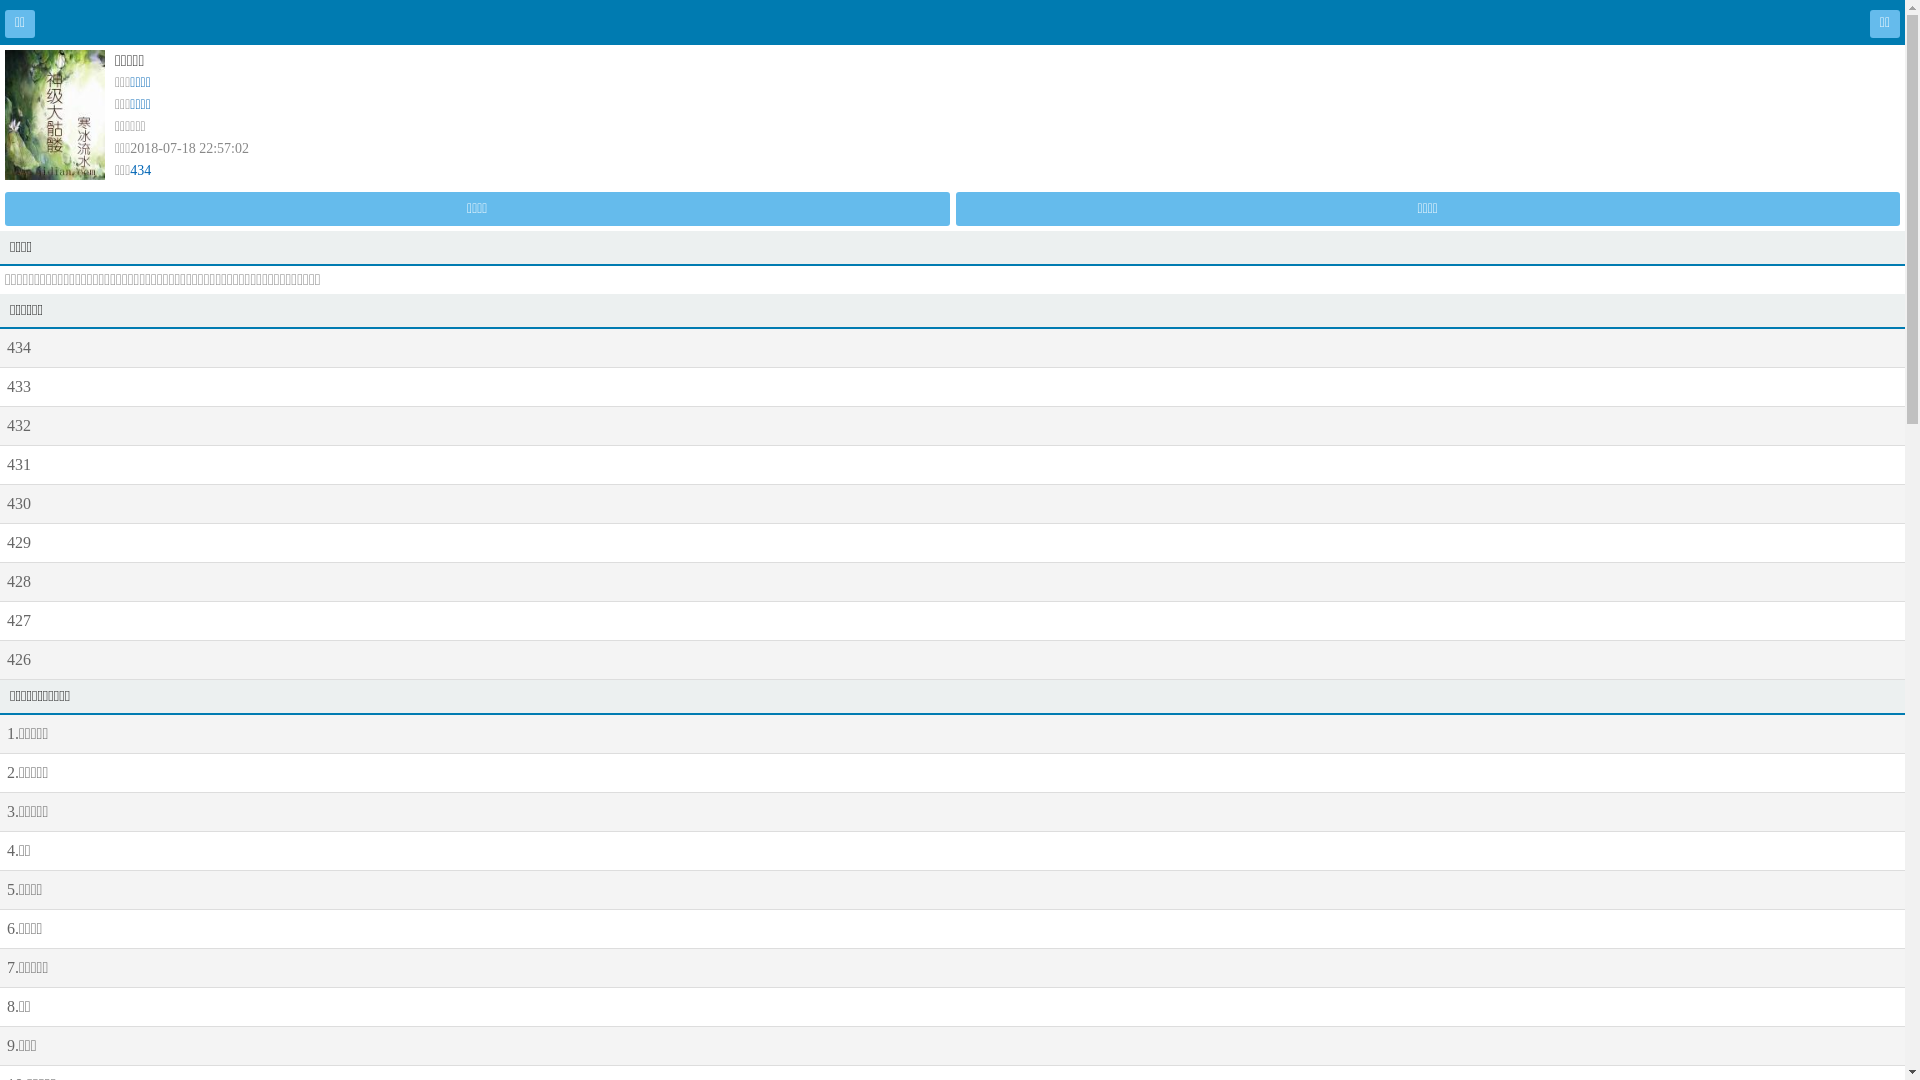  Describe the element at coordinates (952, 543) in the screenshot. I see `429` at that location.